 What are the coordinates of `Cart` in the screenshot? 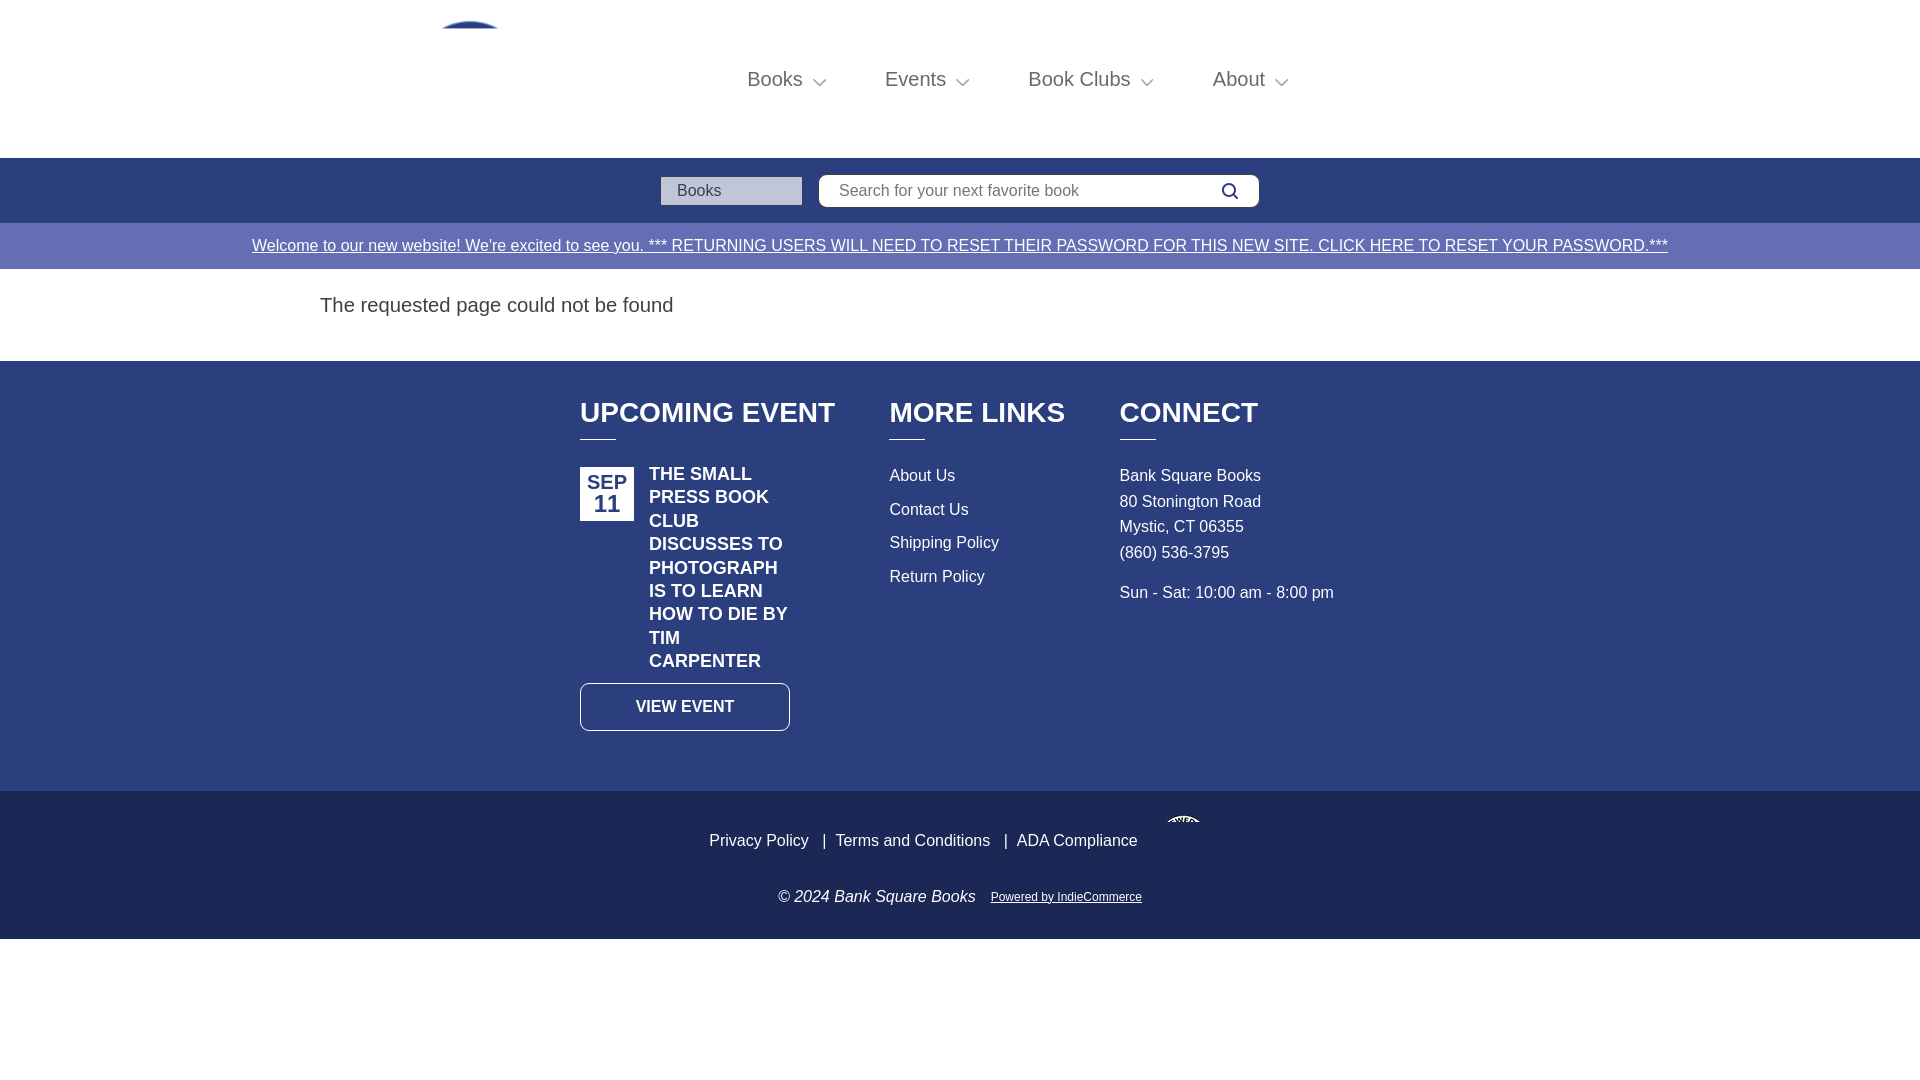 It's located at (1590, 79).